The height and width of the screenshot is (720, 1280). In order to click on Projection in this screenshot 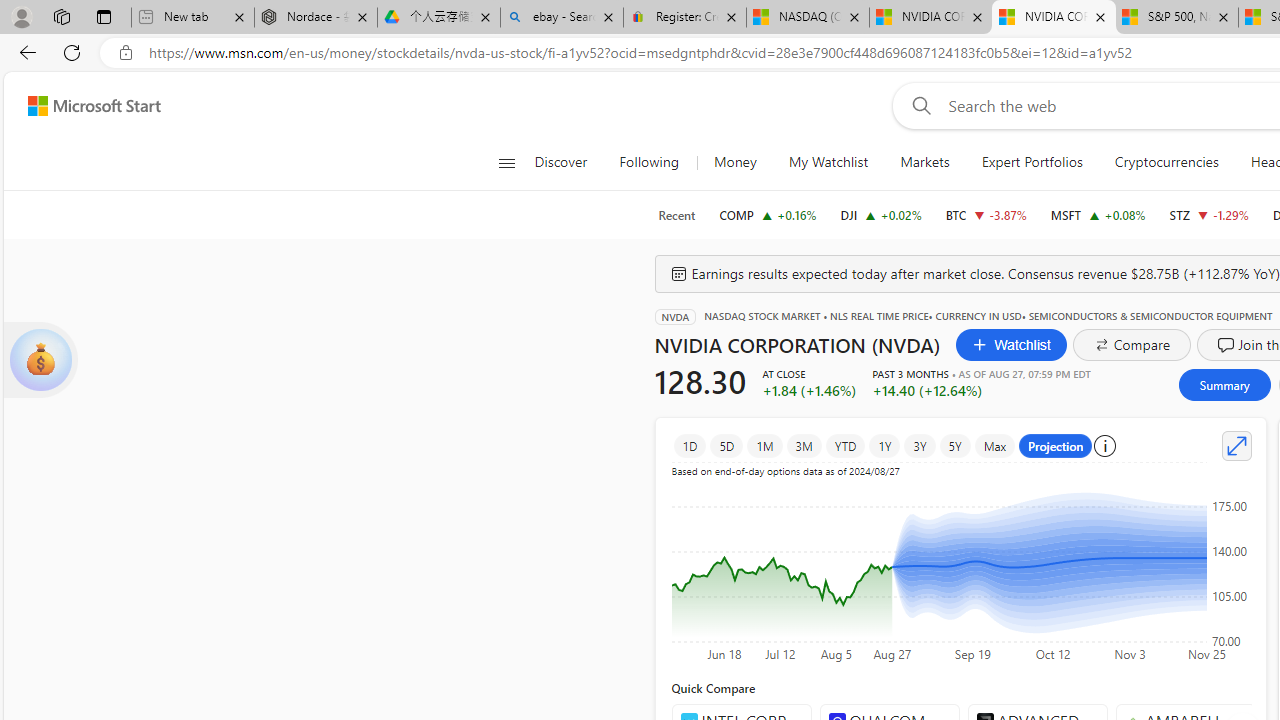, I will do `click(1056, 446)`.